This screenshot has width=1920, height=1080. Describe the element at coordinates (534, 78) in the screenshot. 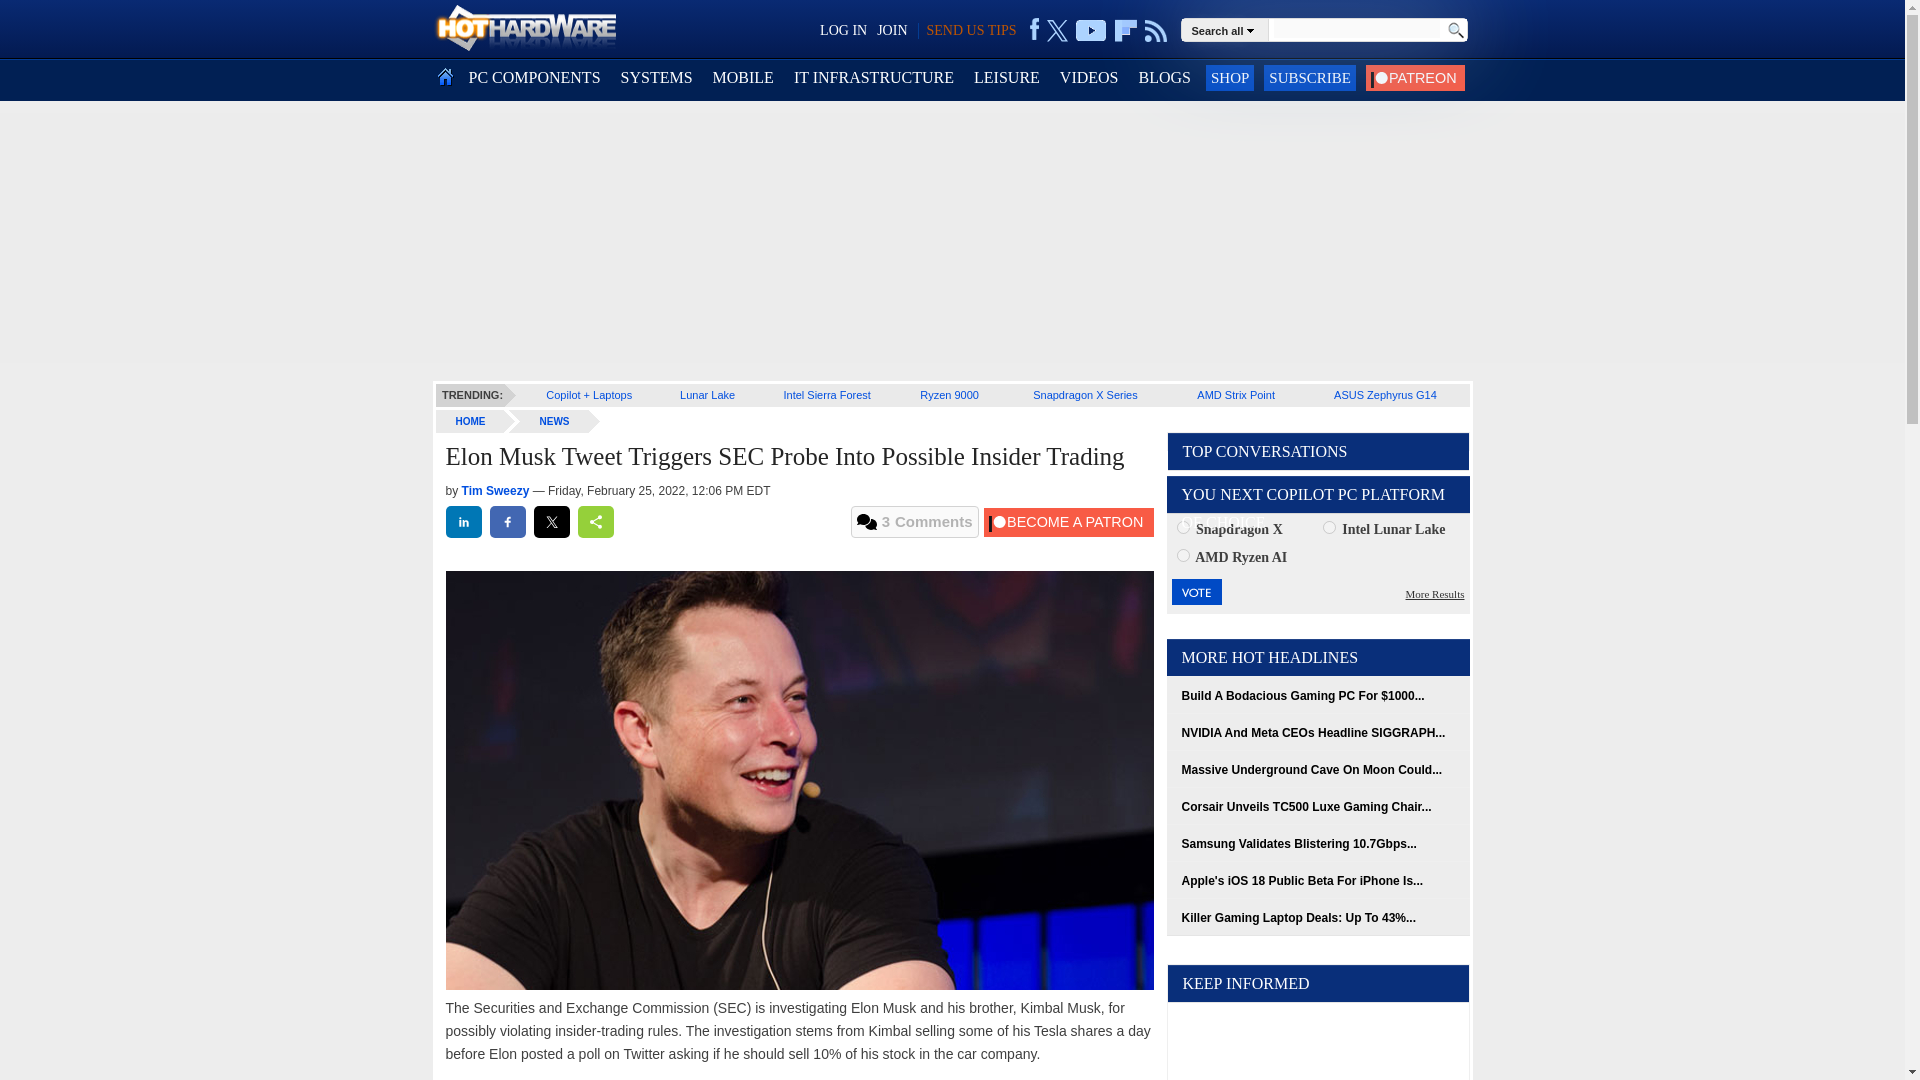

I see `PC COMPONENTS` at that location.